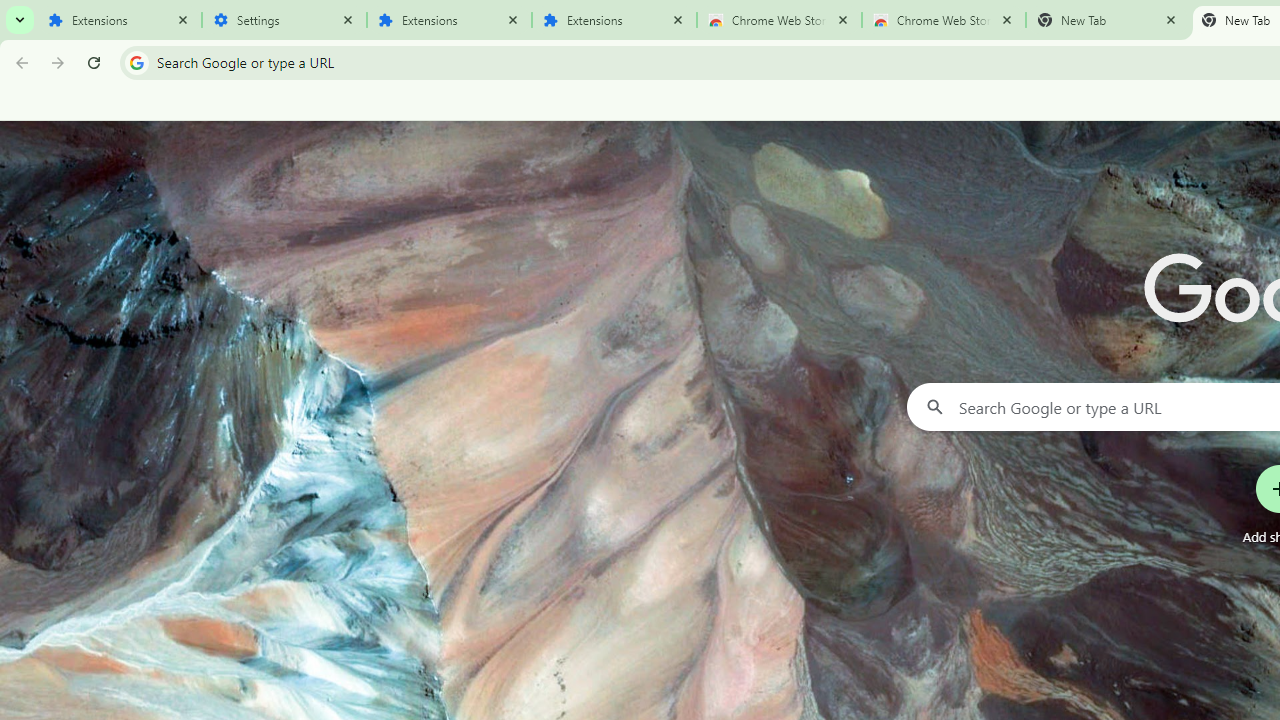 The width and height of the screenshot is (1280, 720). What do you see at coordinates (120, 20) in the screenshot?
I see `Extensions` at bounding box center [120, 20].